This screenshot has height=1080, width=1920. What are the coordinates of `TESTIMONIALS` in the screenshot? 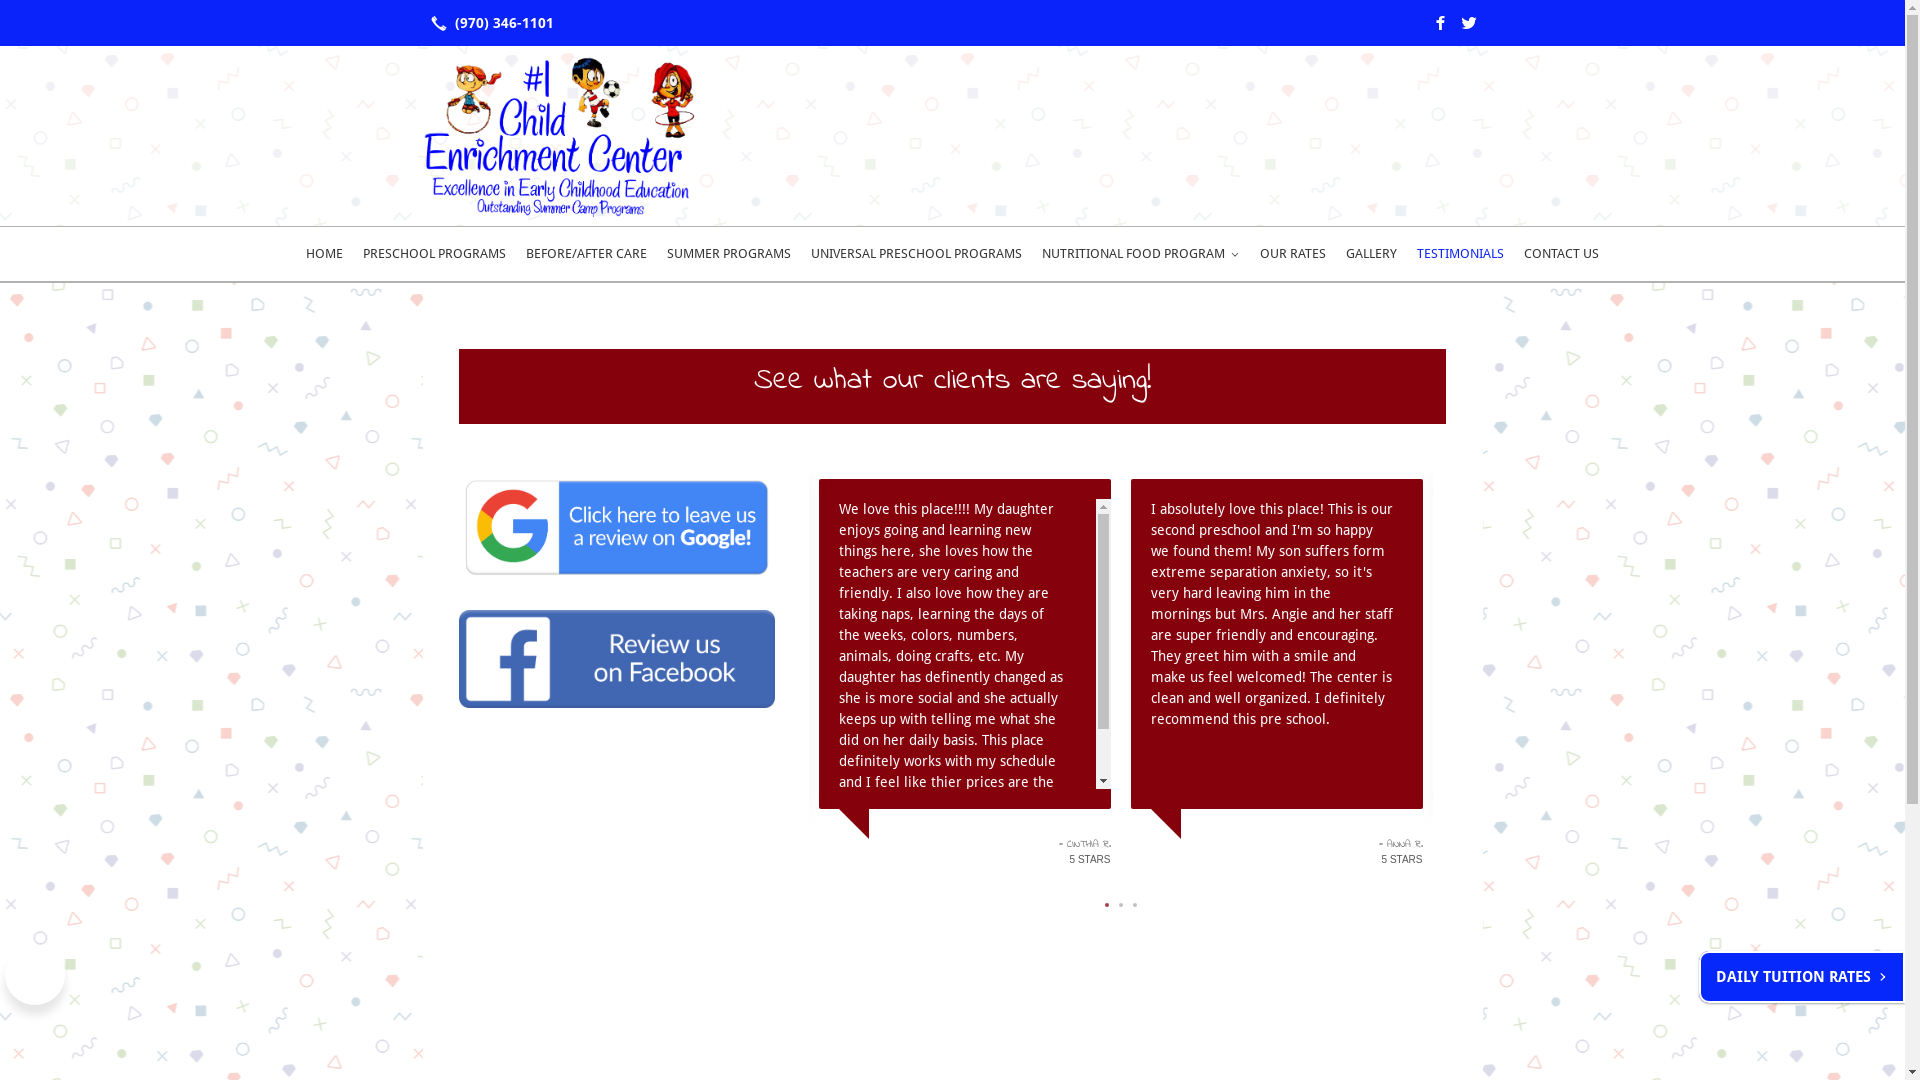 It's located at (1460, 254).